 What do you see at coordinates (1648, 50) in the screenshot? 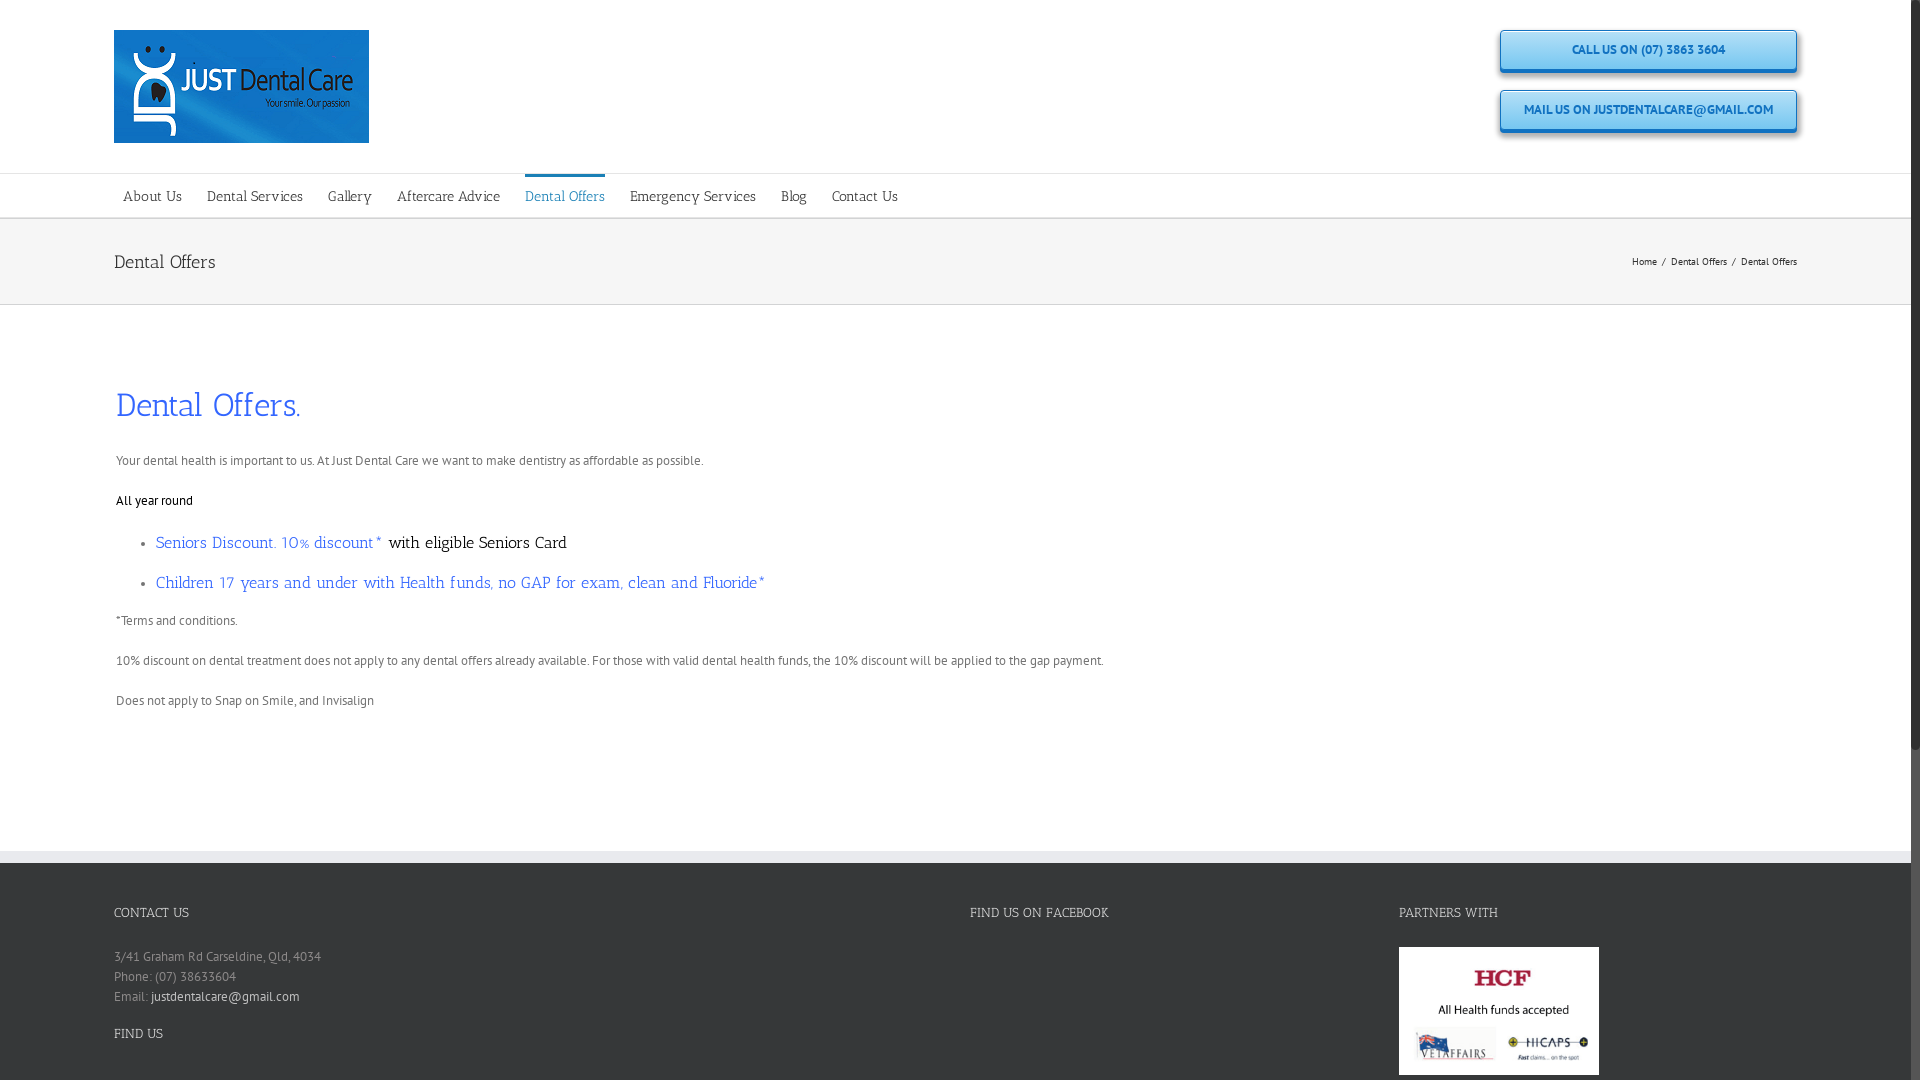
I see `CALL US ON (07) 3863 3604` at bounding box center [1648, 50].